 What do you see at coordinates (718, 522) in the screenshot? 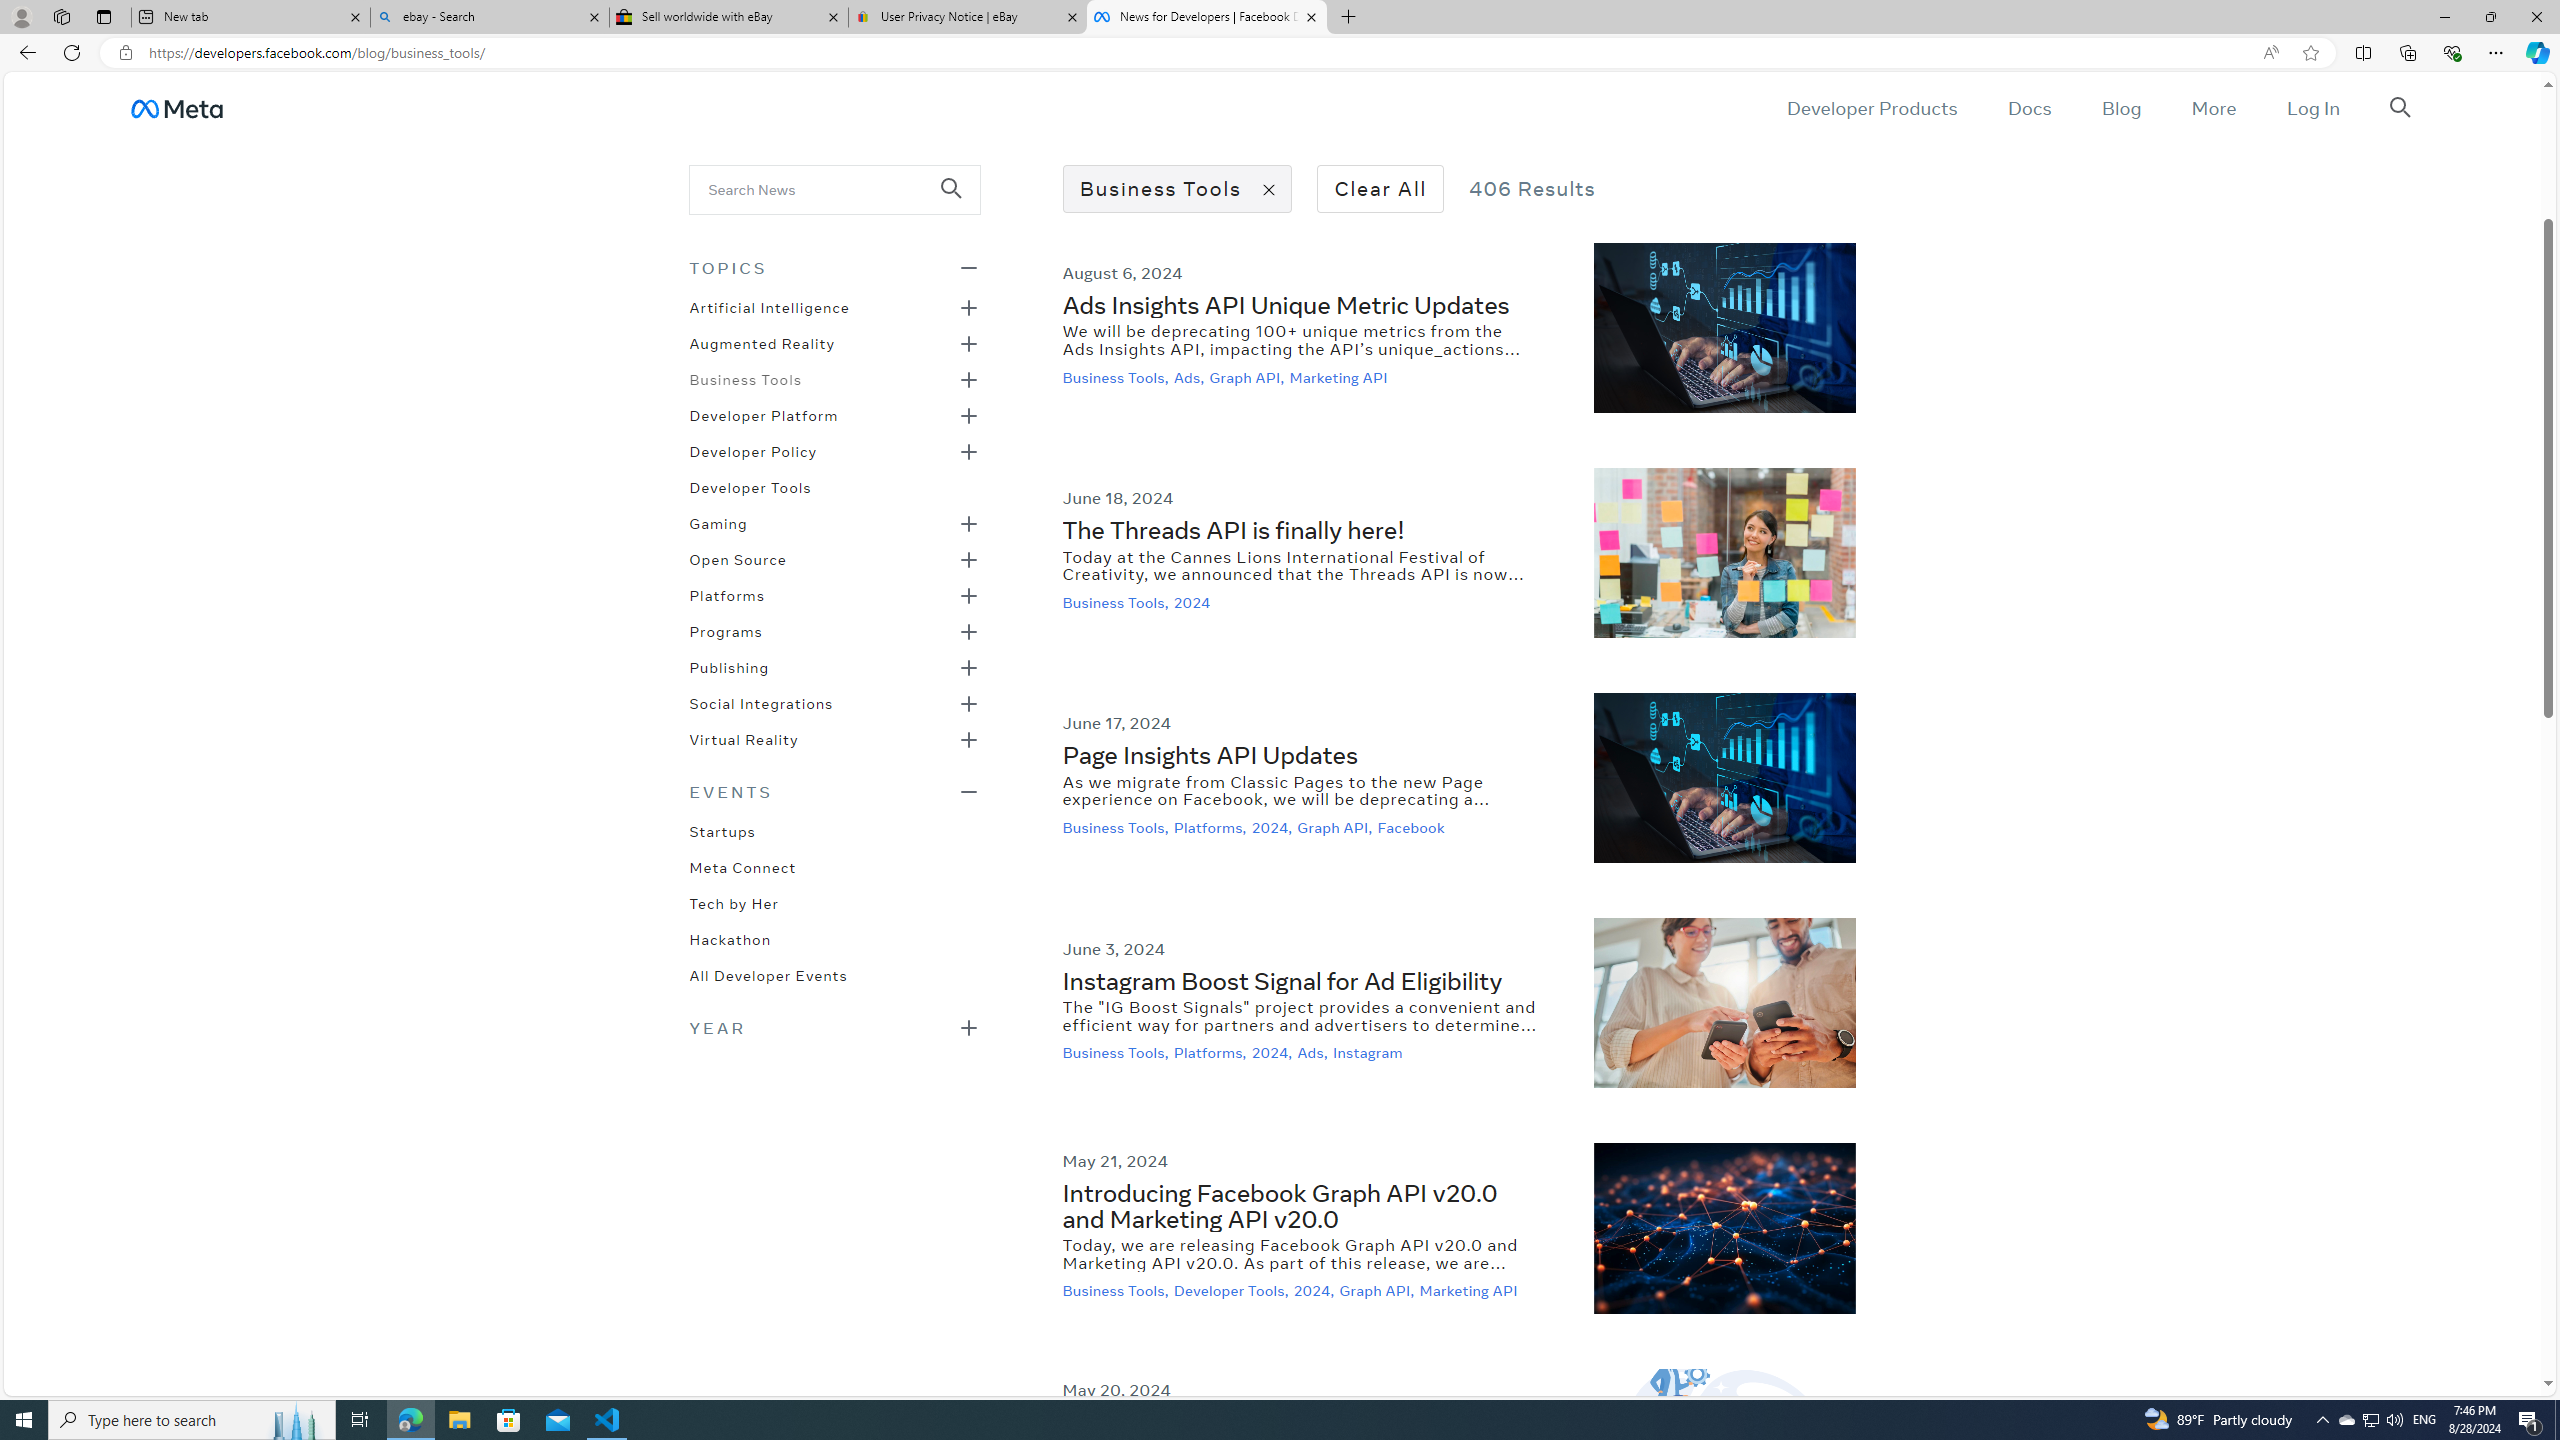
I see `Gaming` at bounding box center [718, 522].